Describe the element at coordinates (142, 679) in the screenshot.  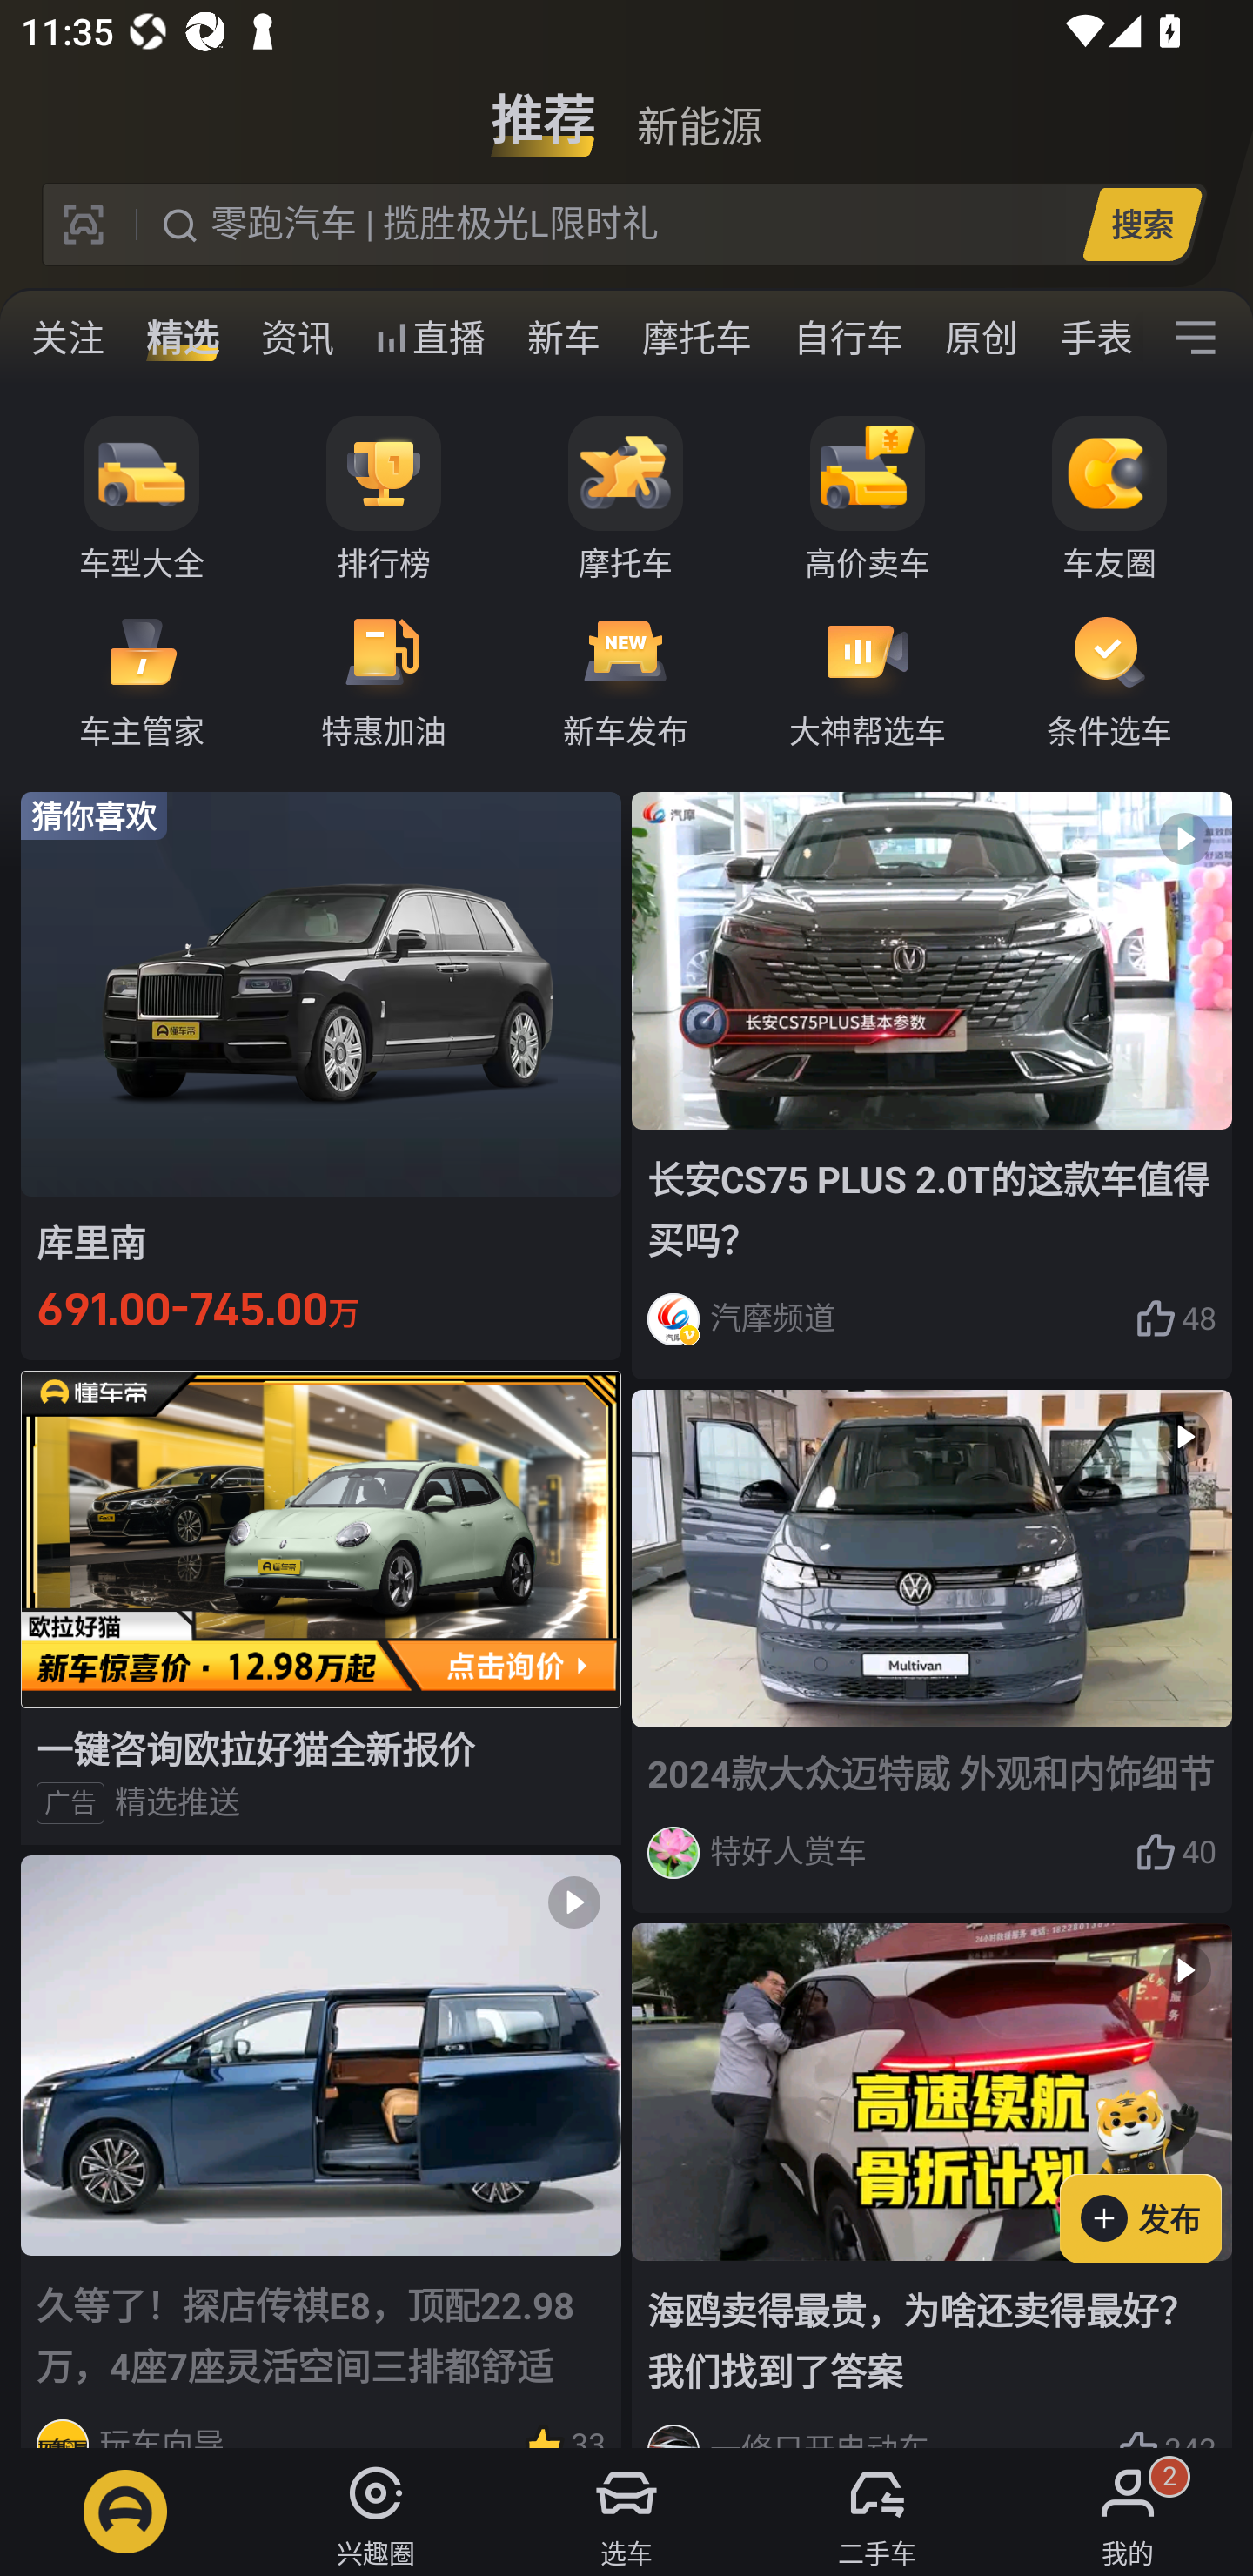
I see `车主管家` at that location.